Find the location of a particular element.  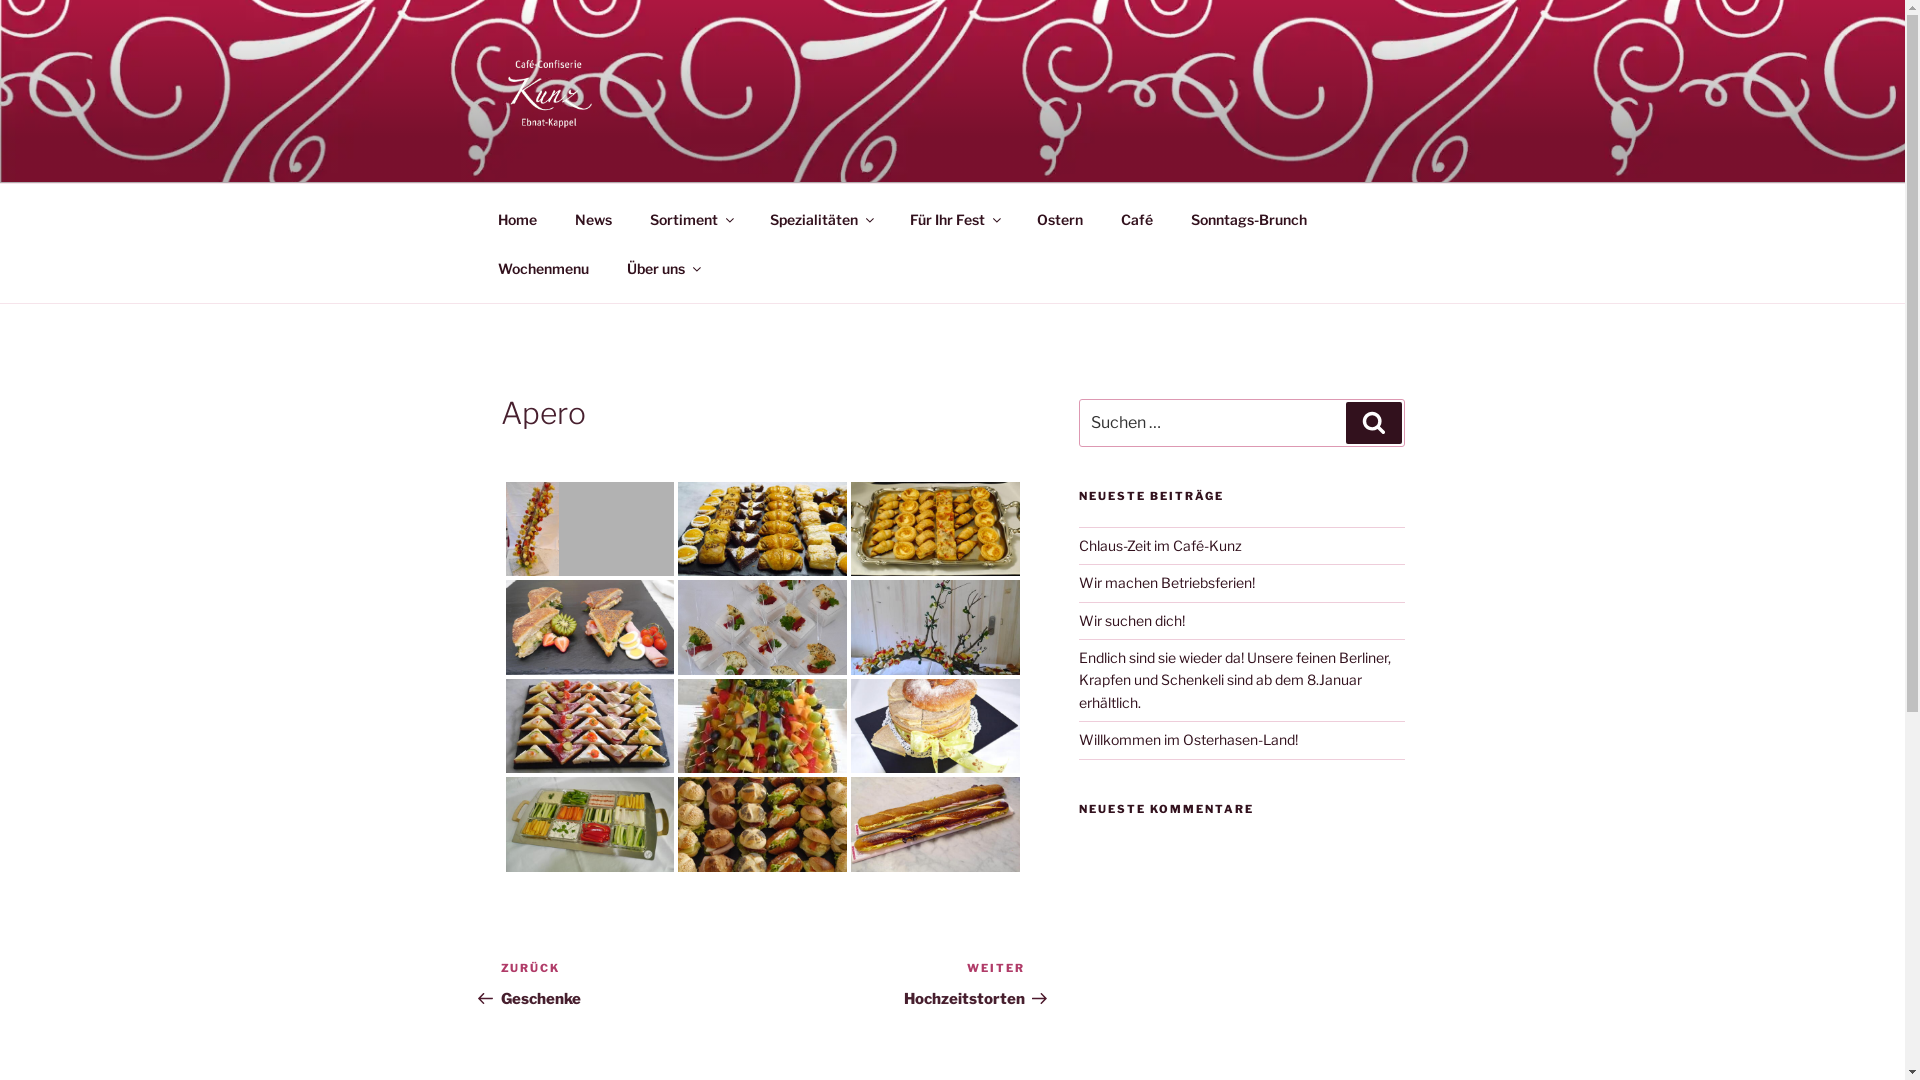

Ostern is located at coordinates (1060, 218).